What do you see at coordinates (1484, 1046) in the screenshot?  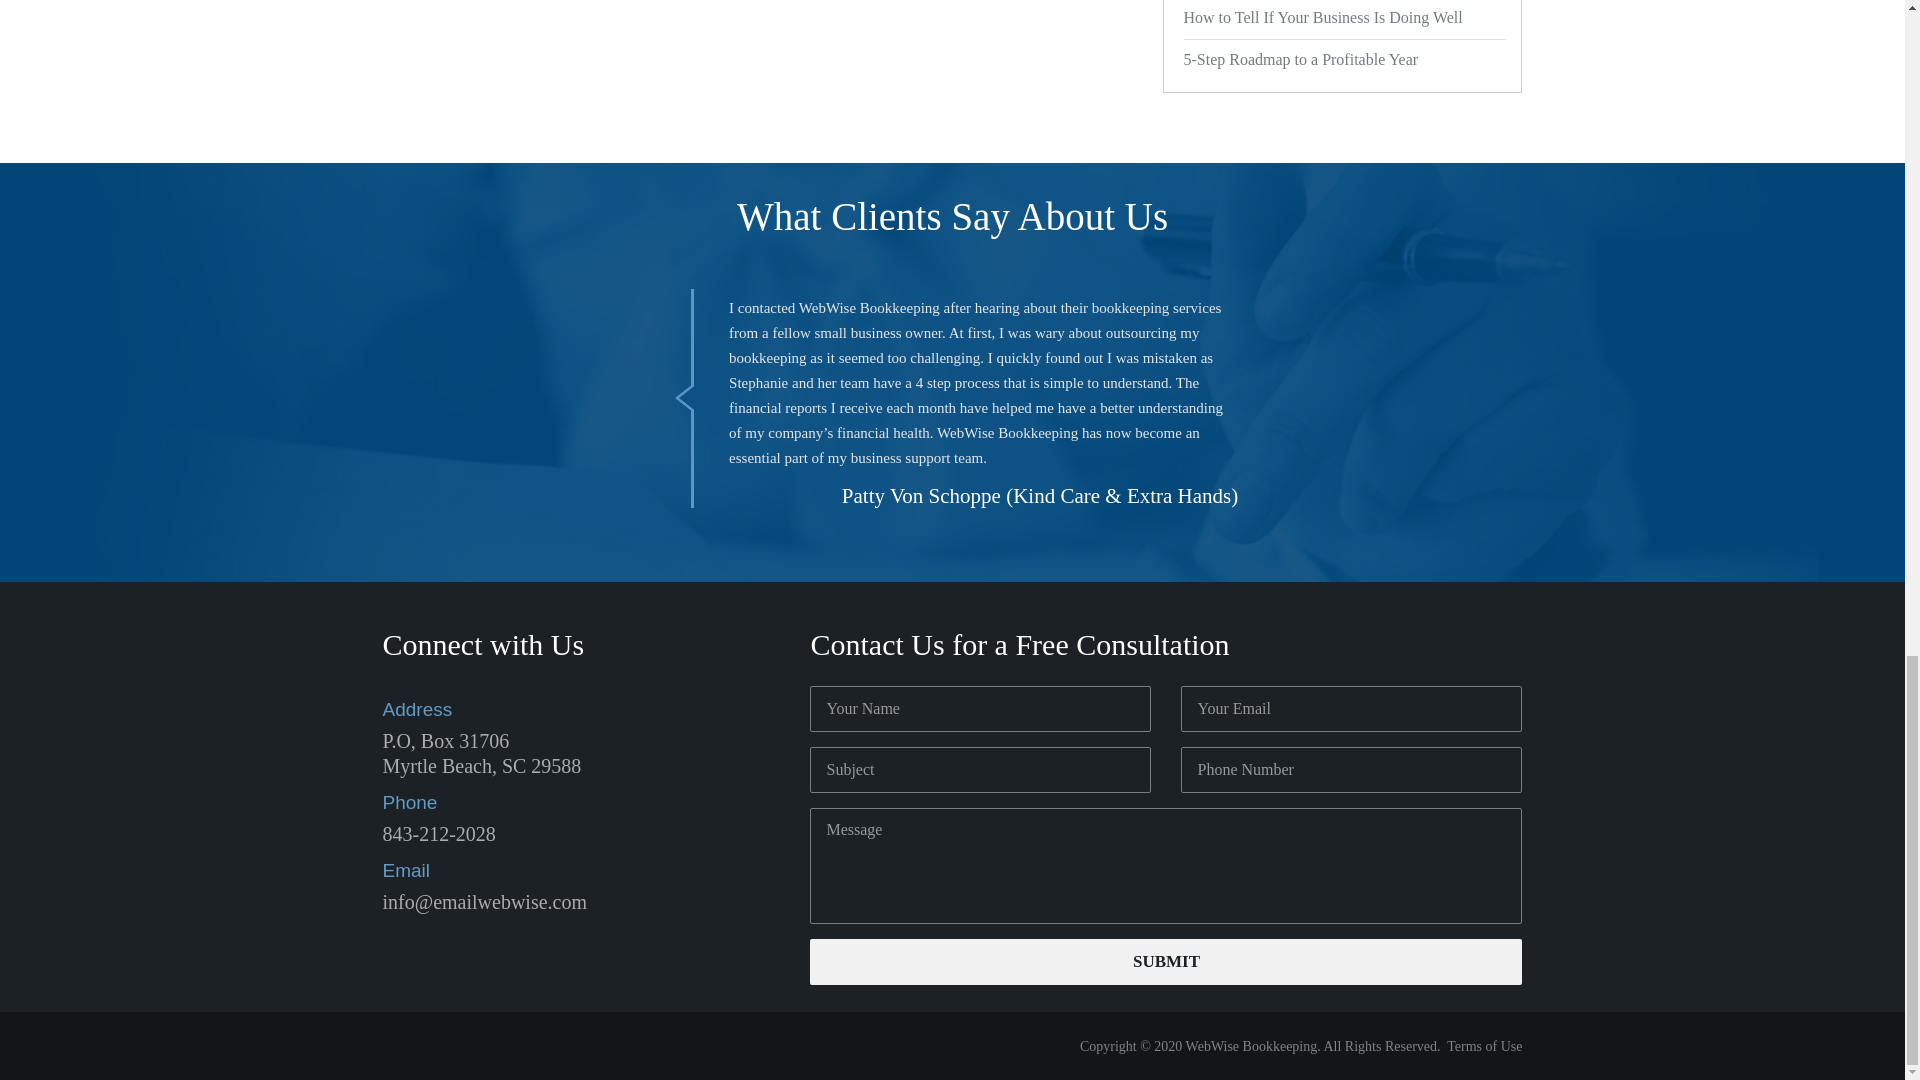 I see `Terms of Use` at bounding box center [1484, 1046].